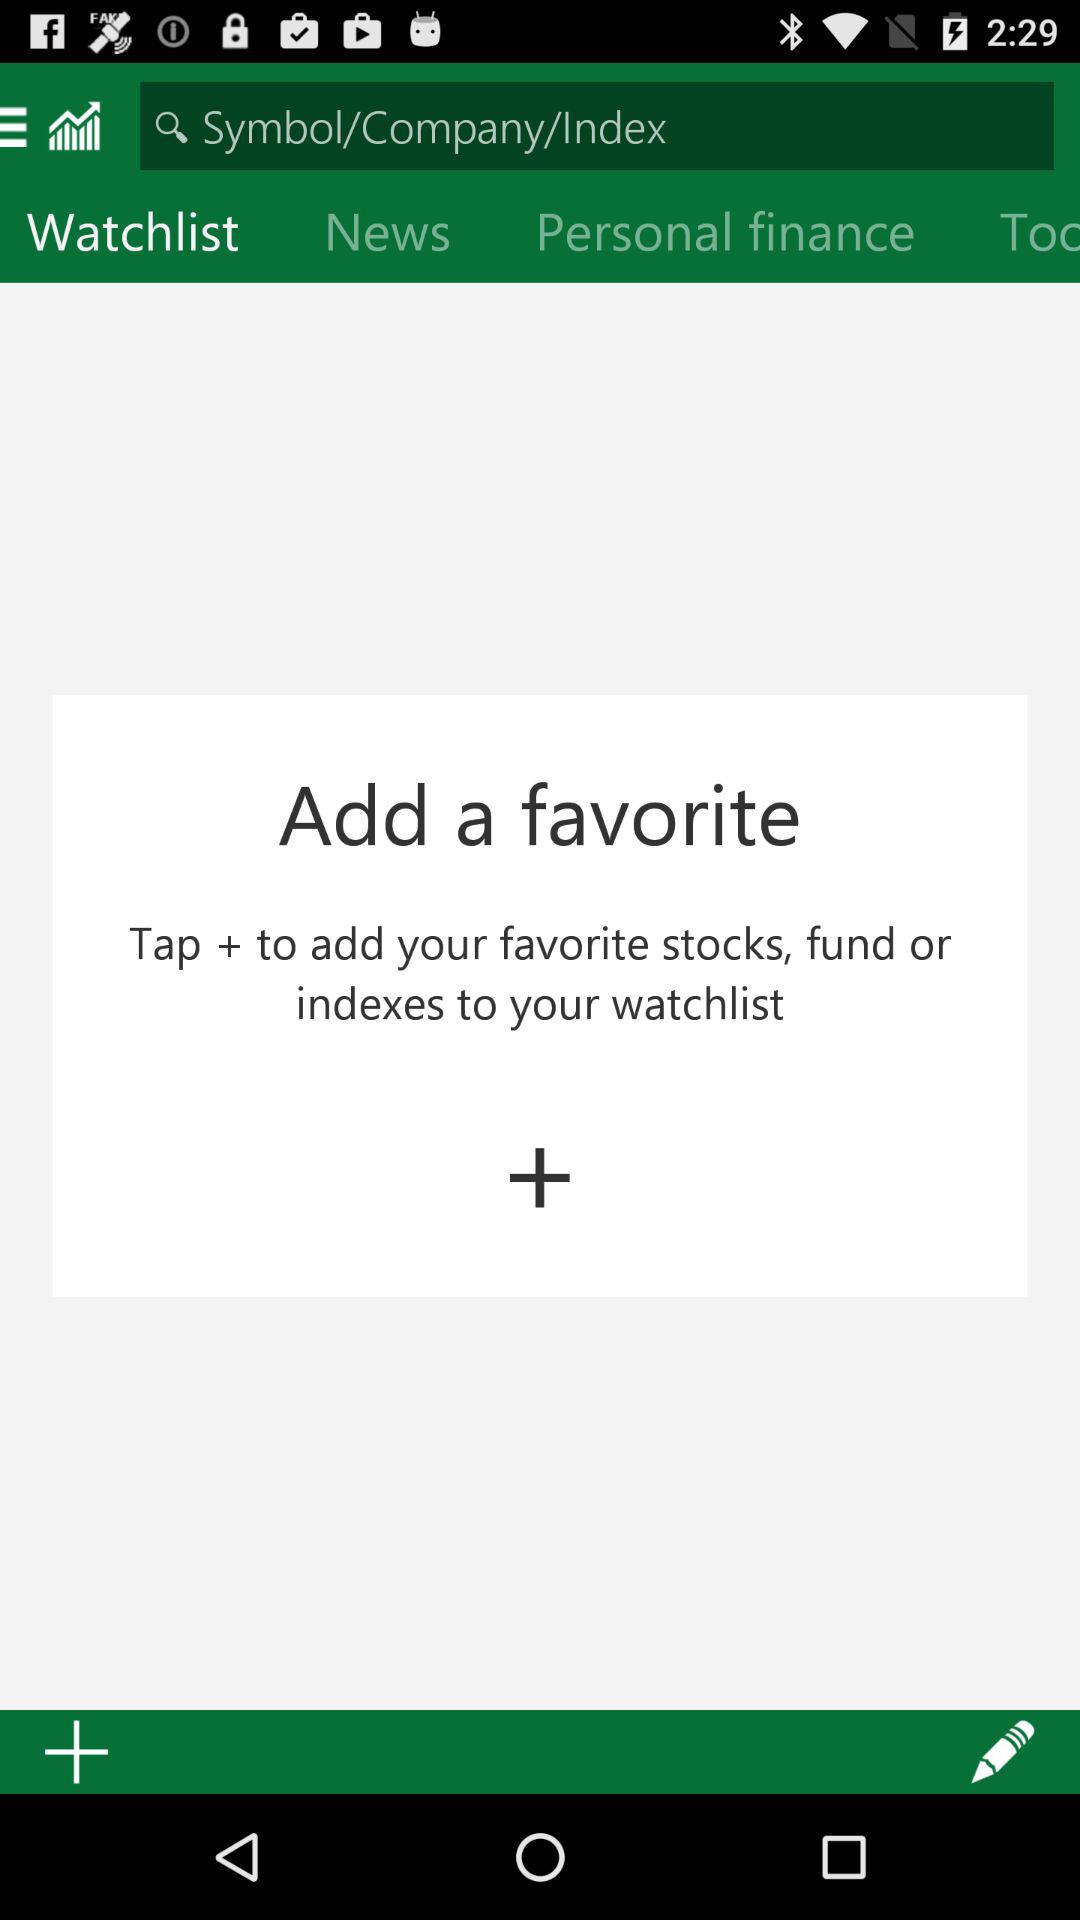 Image resolution: width=1080 pixels, height=1920 pixels. What do you see at coordinates (596, 126) in the screenshot?
I see `input search text` at bounding box center [596, 126].